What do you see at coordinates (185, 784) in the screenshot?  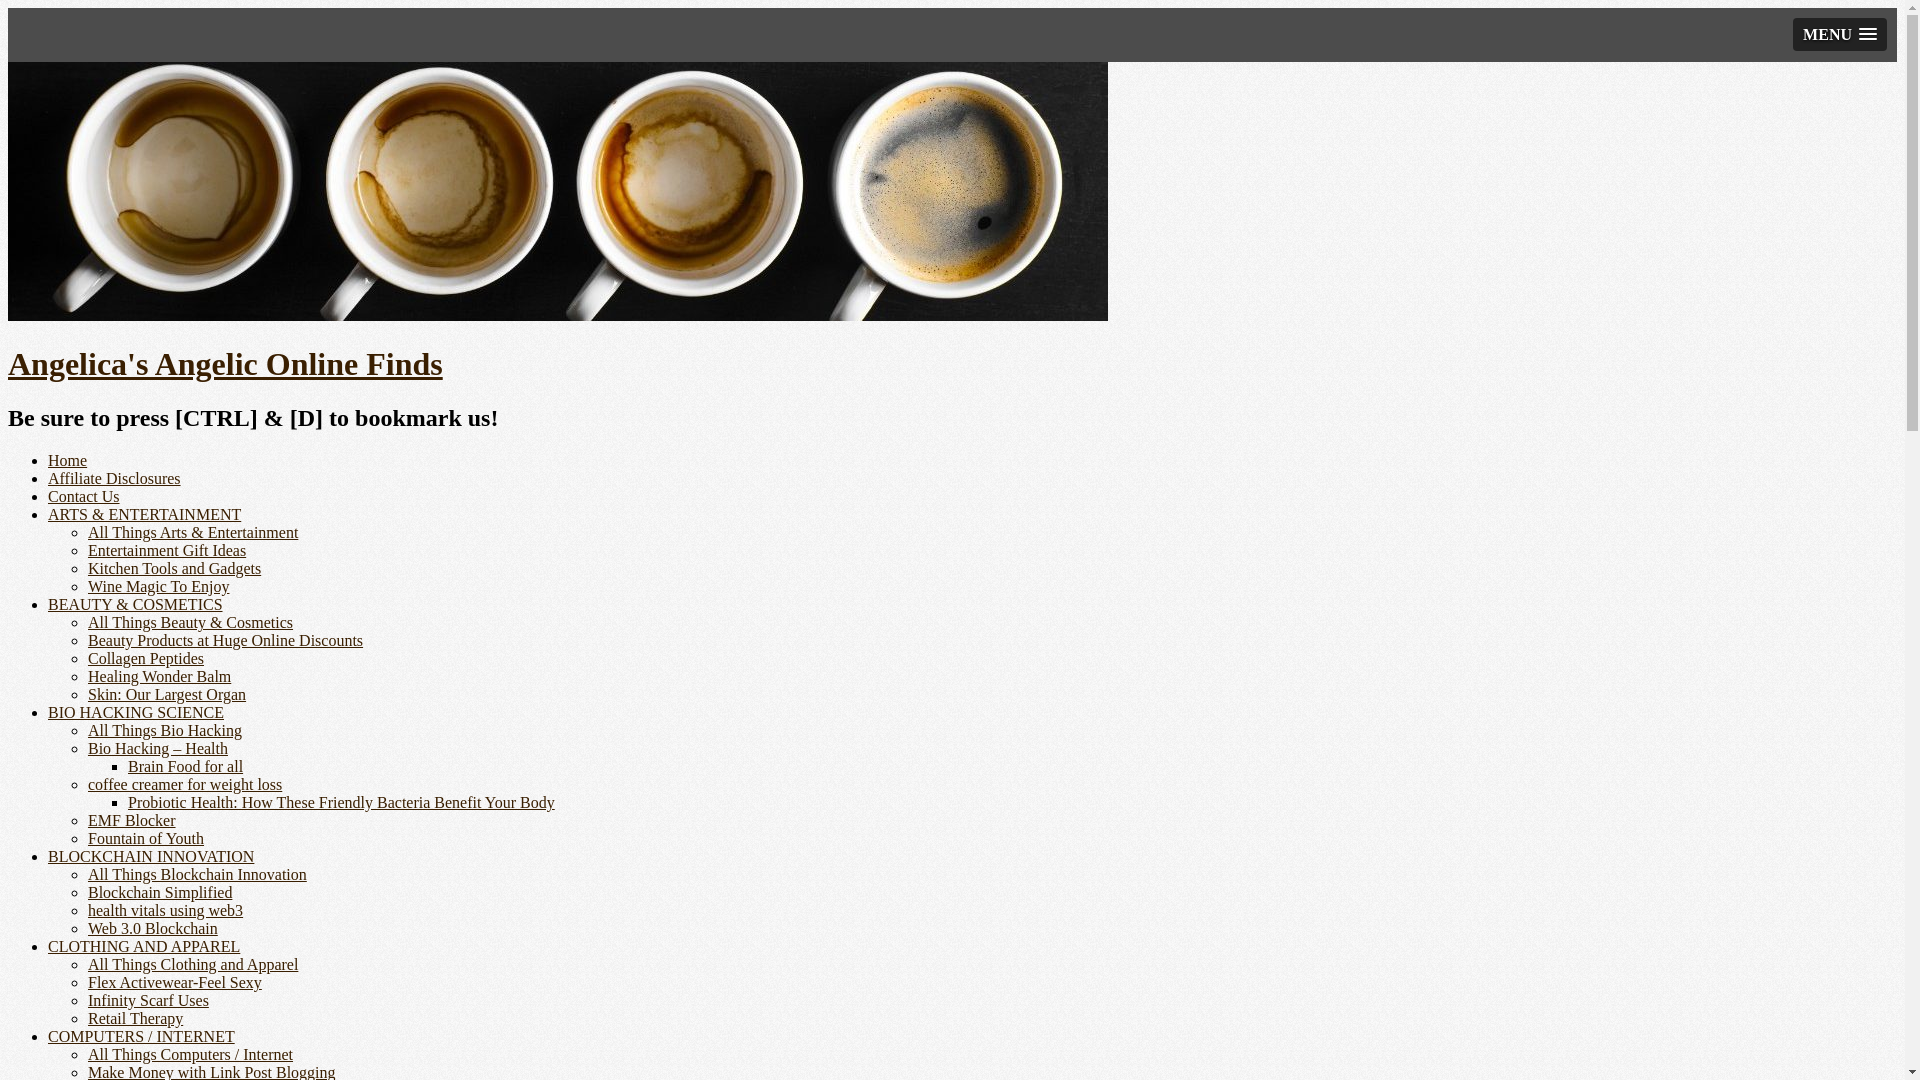 I see `coffee creamer for weight loss` at bounding box center [185, 784].